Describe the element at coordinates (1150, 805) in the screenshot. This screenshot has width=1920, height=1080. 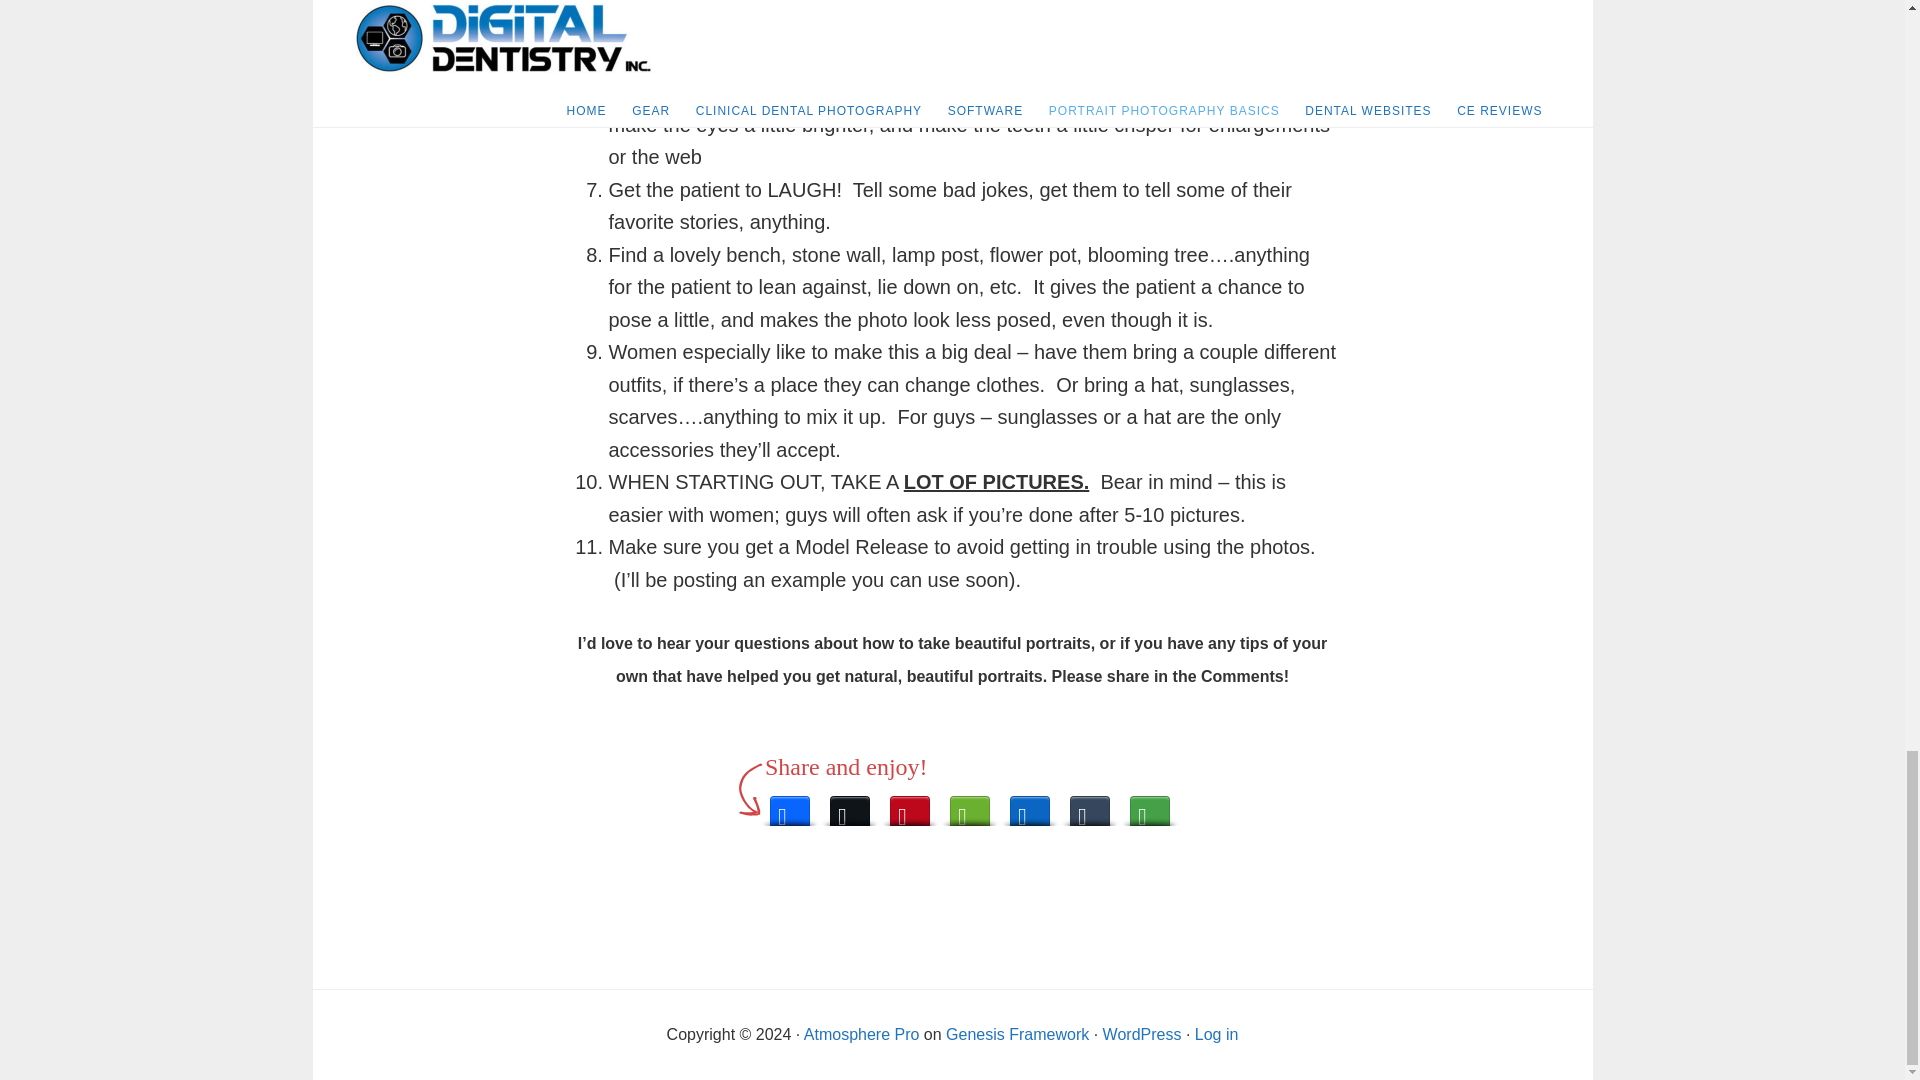
I see `More Options` at that location.